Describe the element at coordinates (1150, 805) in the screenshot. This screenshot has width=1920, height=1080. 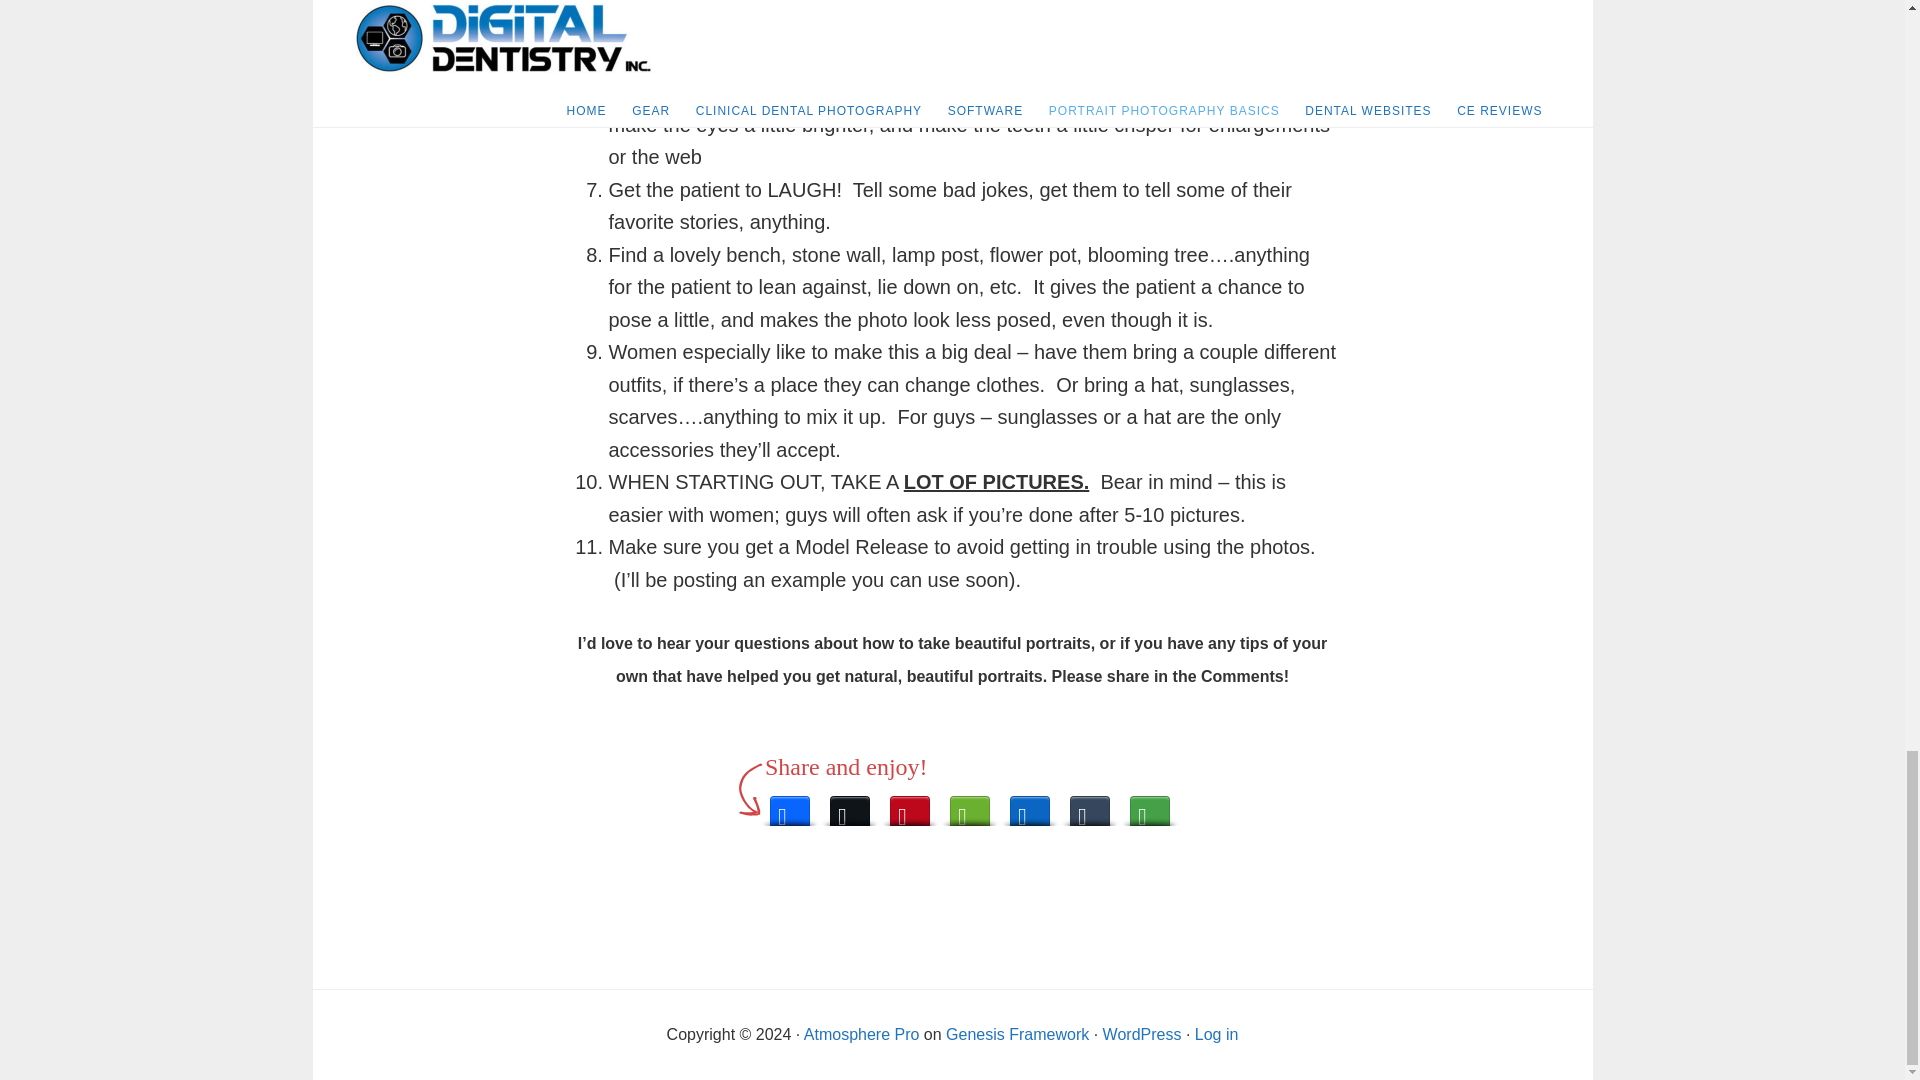
I see `More Options` at that location.